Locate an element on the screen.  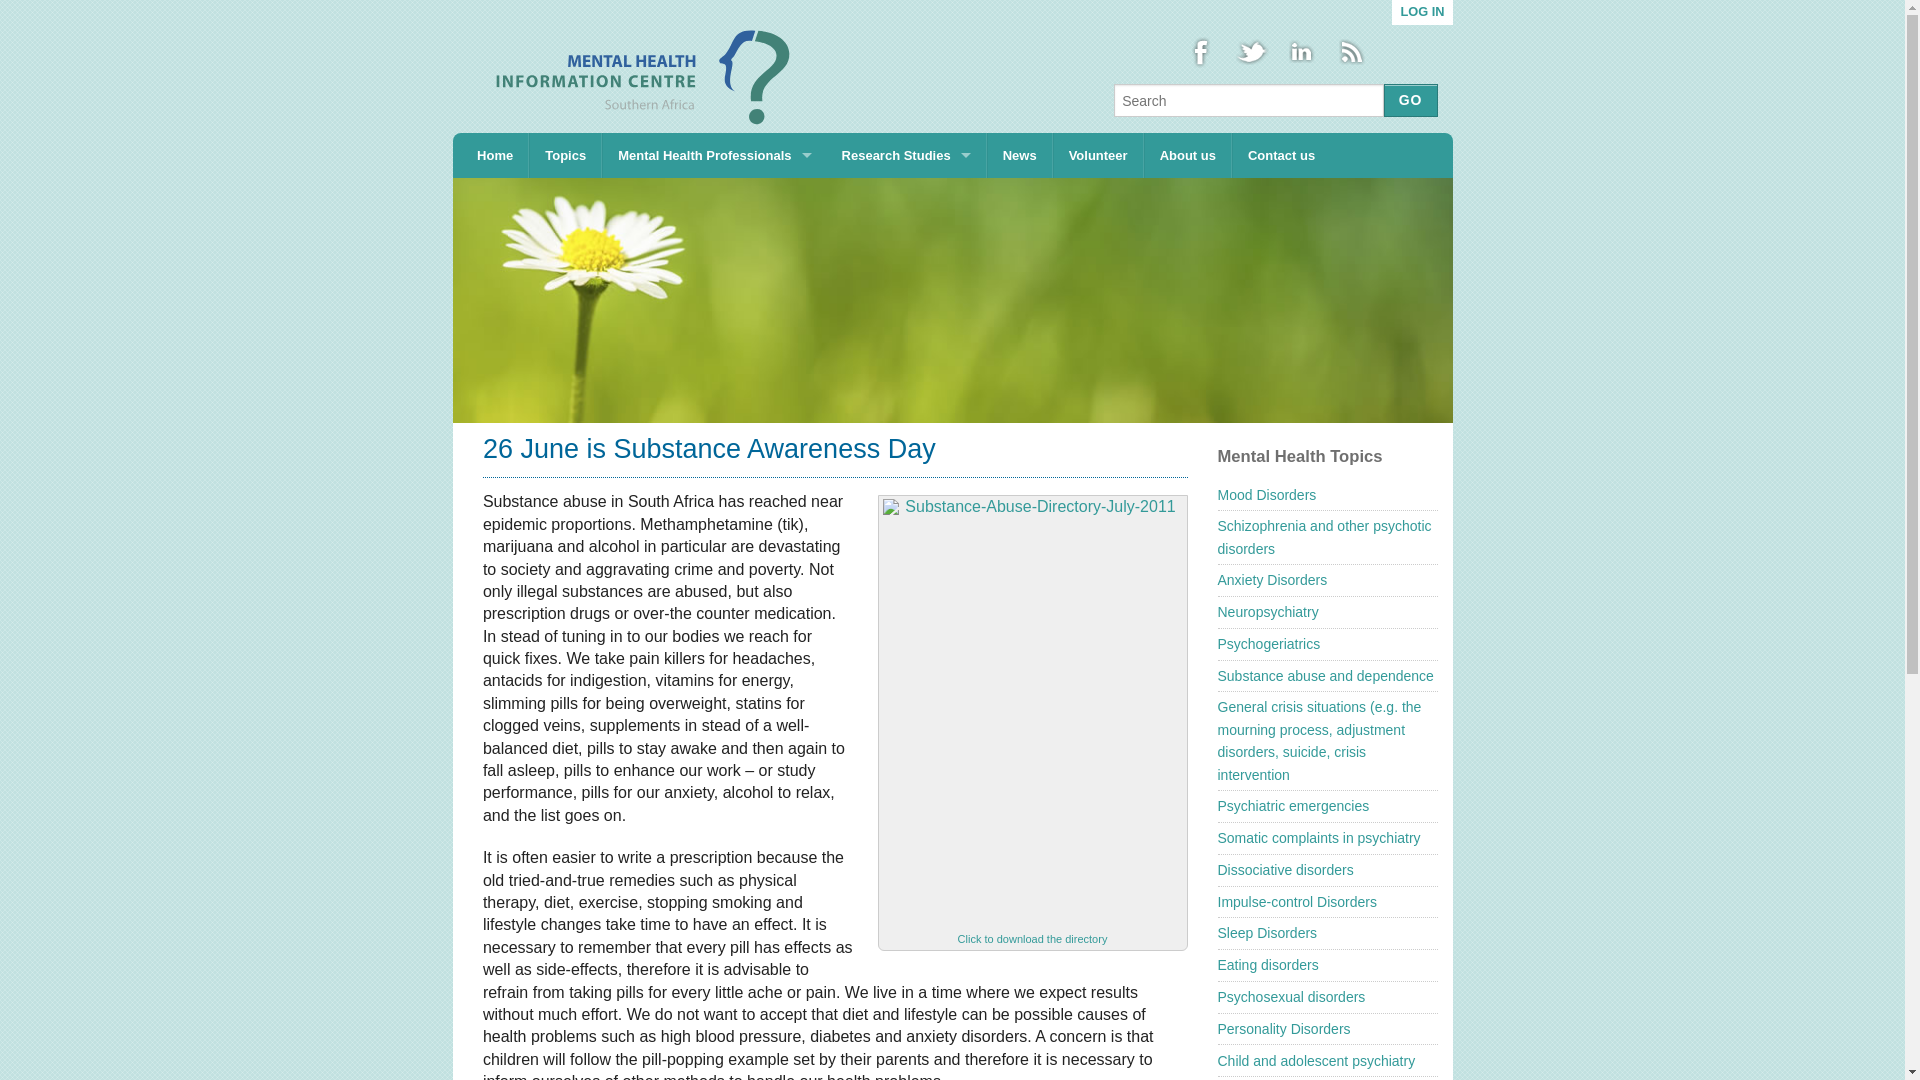
Volunteer is located at coordinates (1098, 155).